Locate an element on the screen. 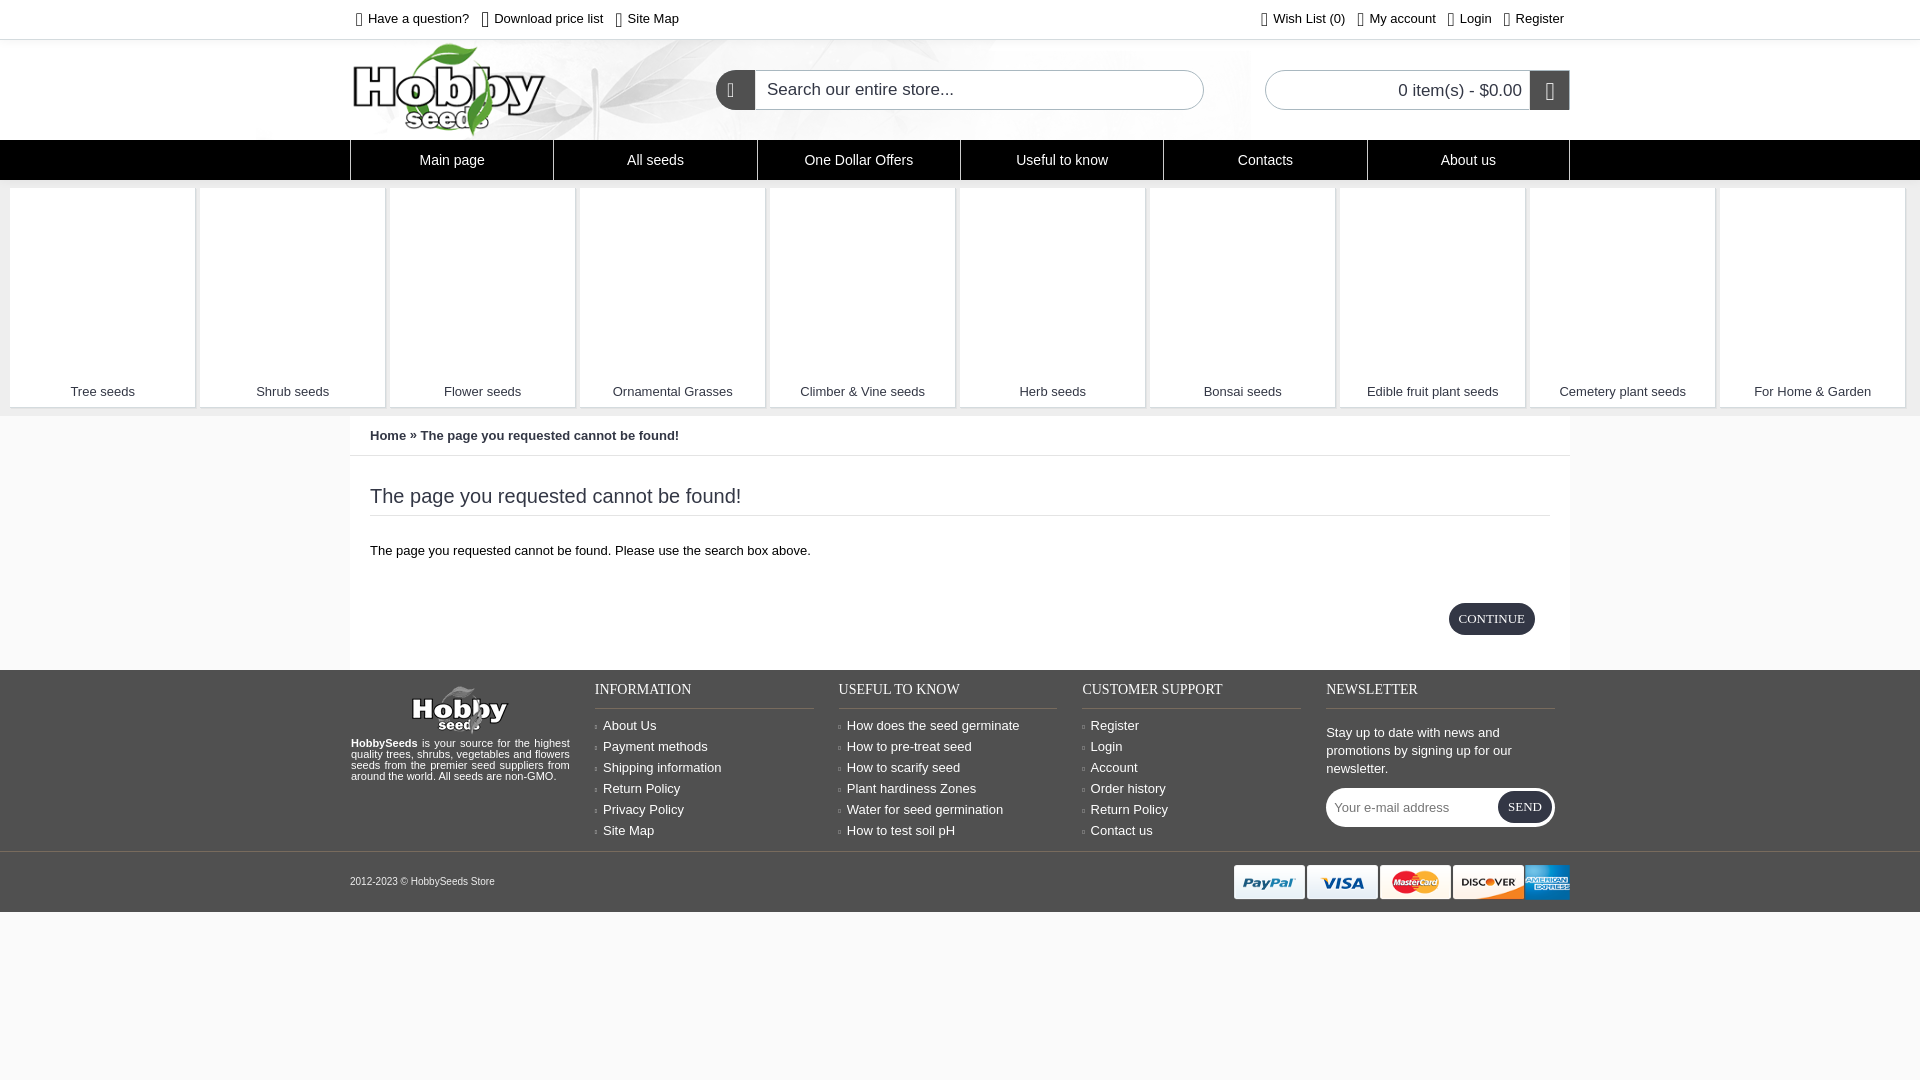 This screenshot has height=1080, width=1920. Site Map is located at coordinates (646, 20).